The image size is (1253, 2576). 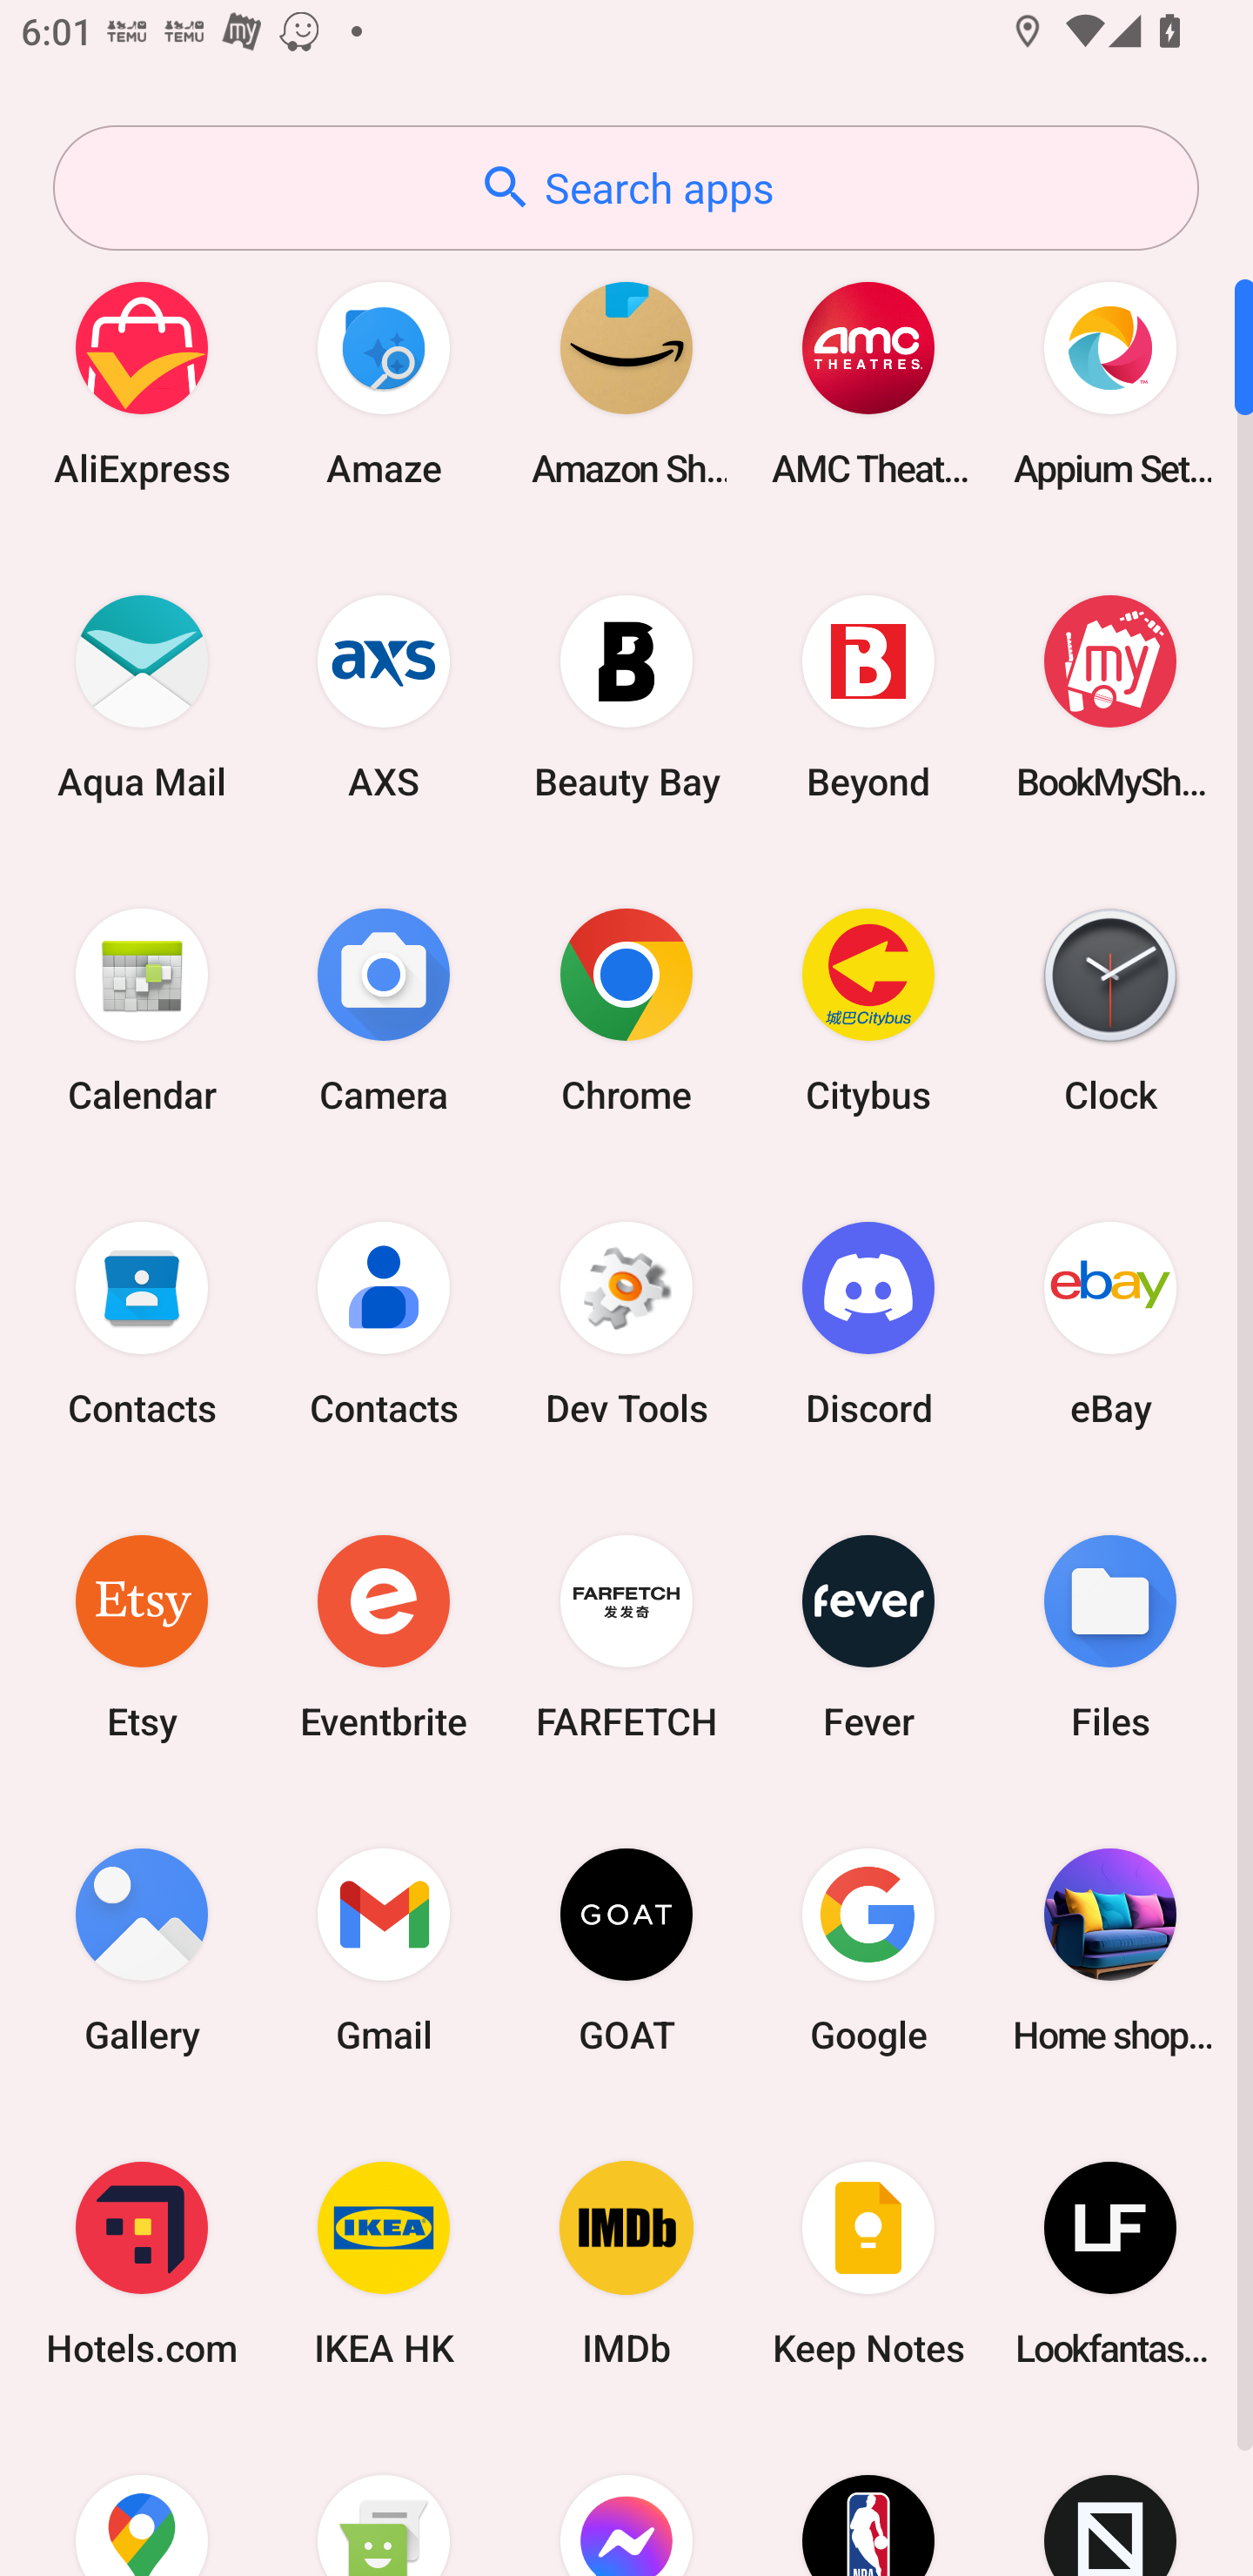 What do you see at coordinates (1110, 696) in the screenshot?
I see `BookMyShow` at bounding box center [1110, 696].